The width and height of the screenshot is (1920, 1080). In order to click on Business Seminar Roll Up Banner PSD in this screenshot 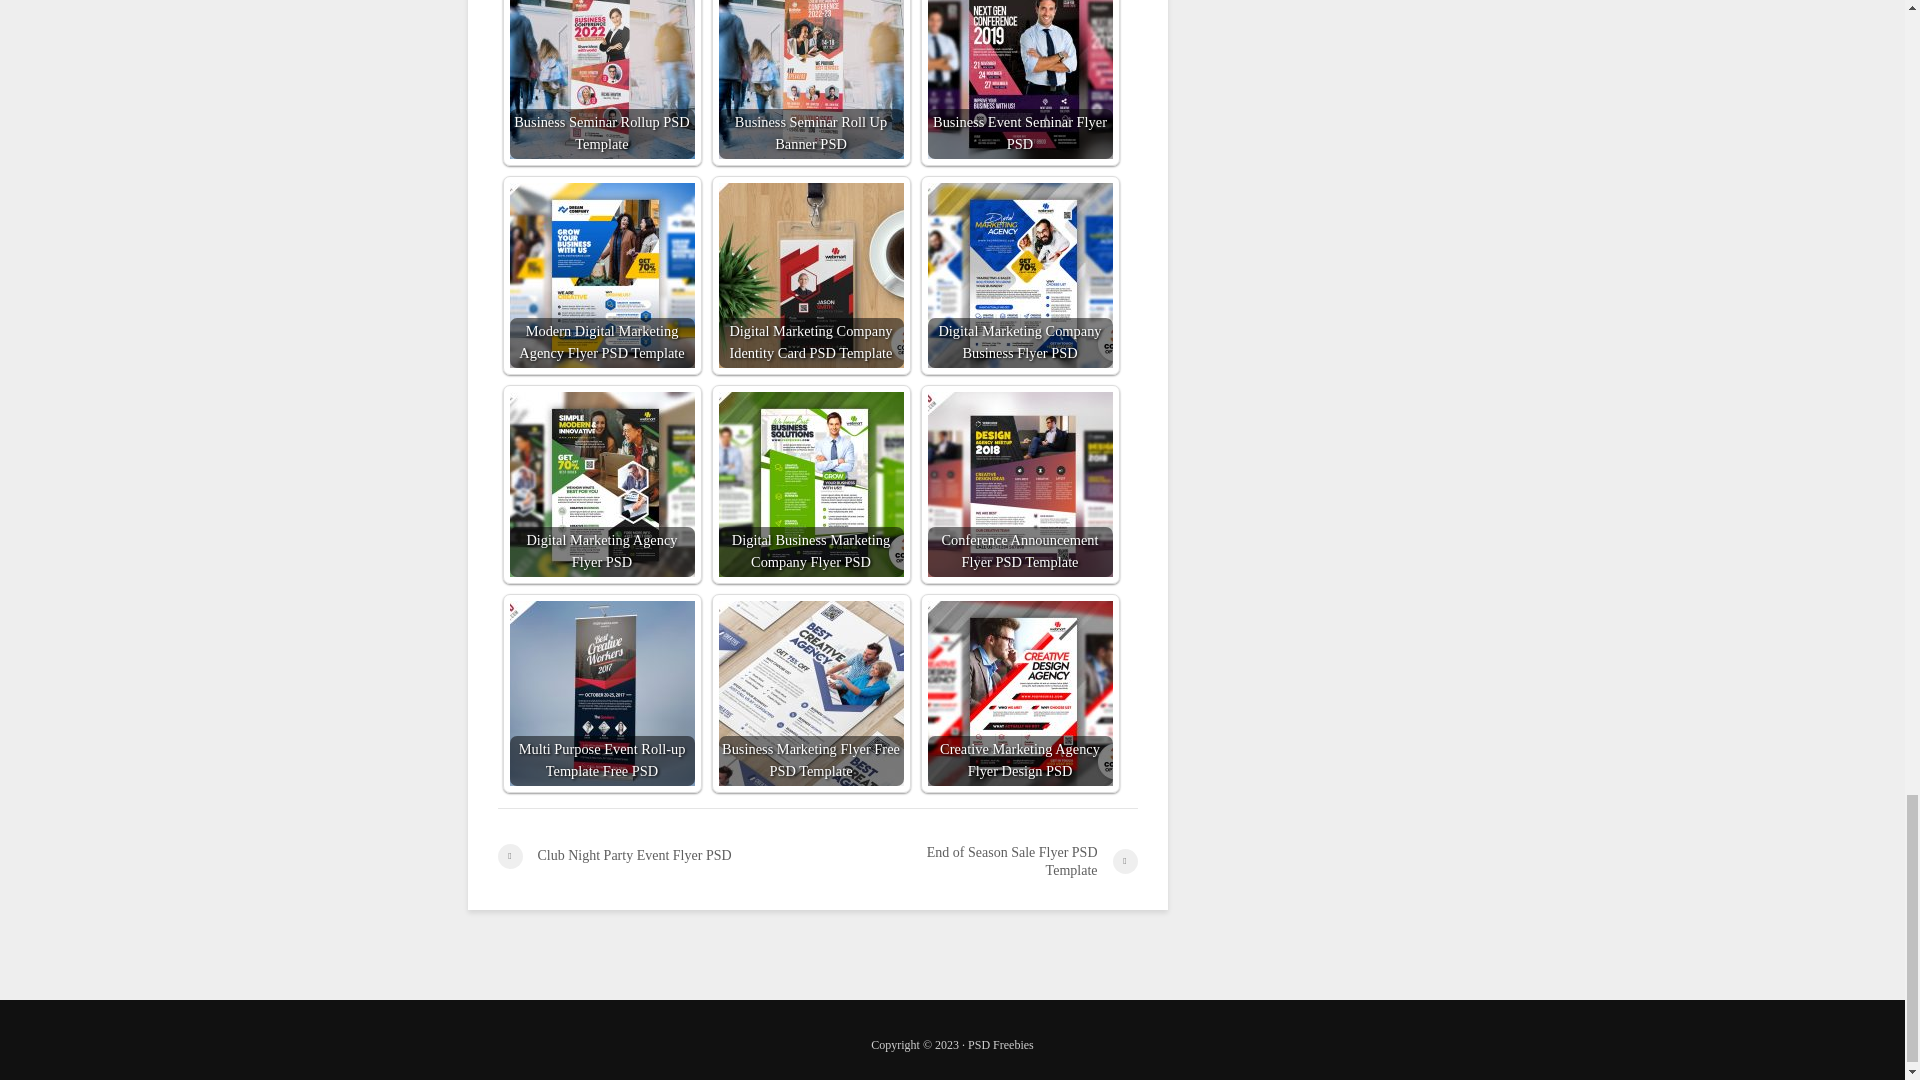, I will do `click(810, 79)`.